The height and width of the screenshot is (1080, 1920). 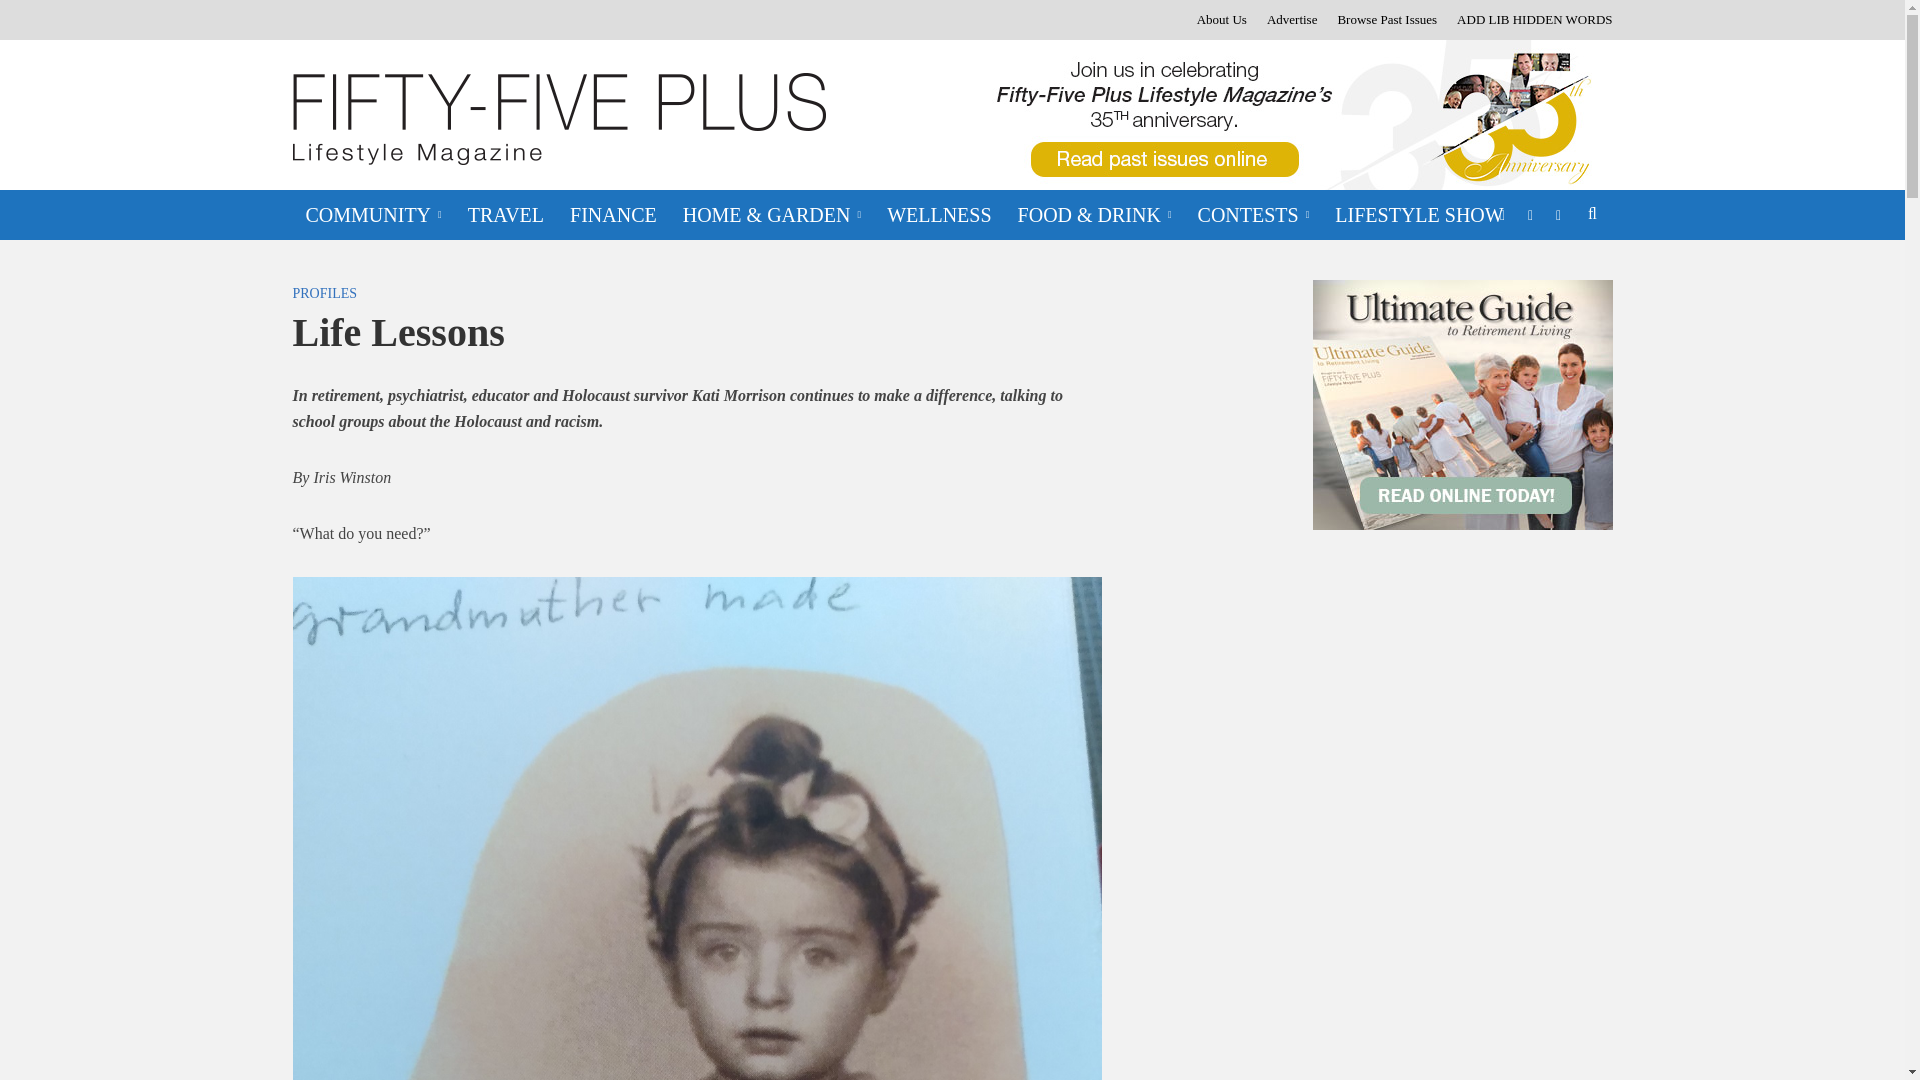 What do you see at coordinates (938, 214) in the screenshot?
I see `WELLNESS` at bounding box center [938, 214].